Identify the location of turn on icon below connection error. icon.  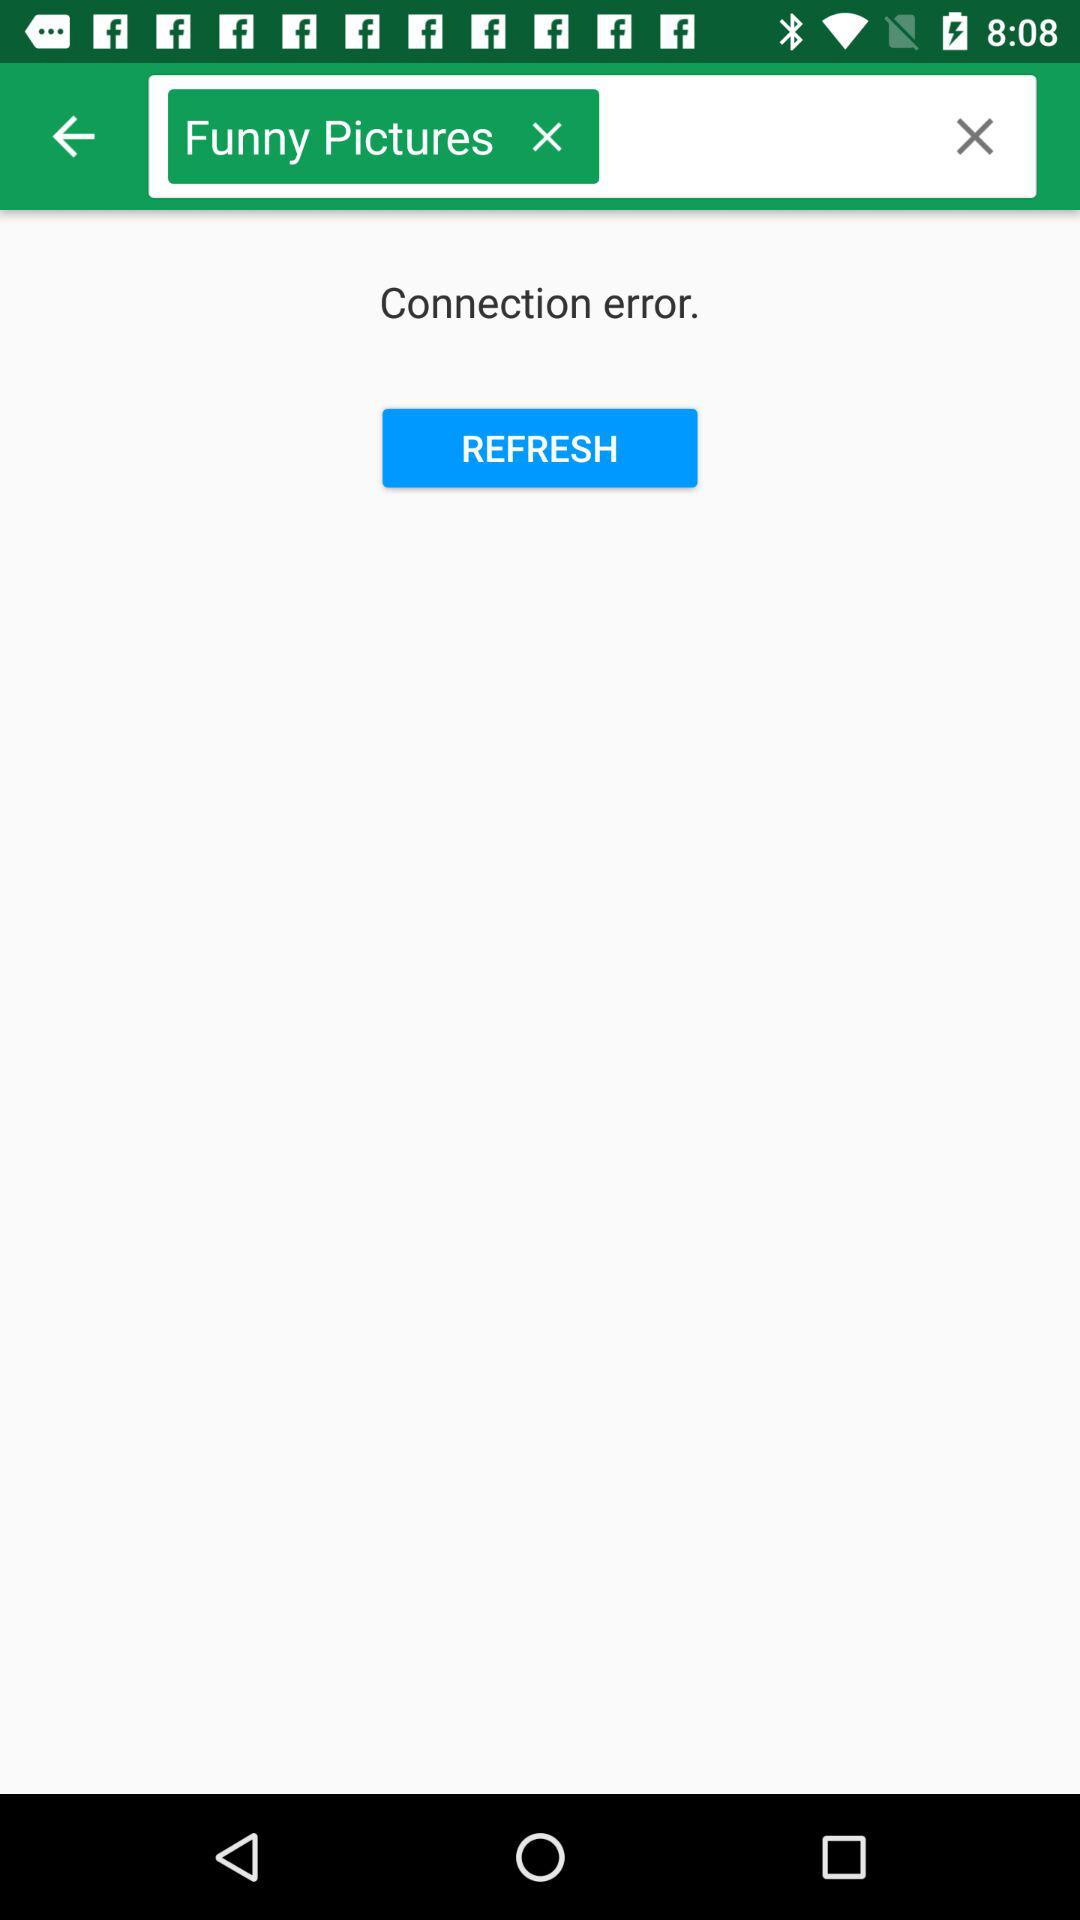
(540, 448).